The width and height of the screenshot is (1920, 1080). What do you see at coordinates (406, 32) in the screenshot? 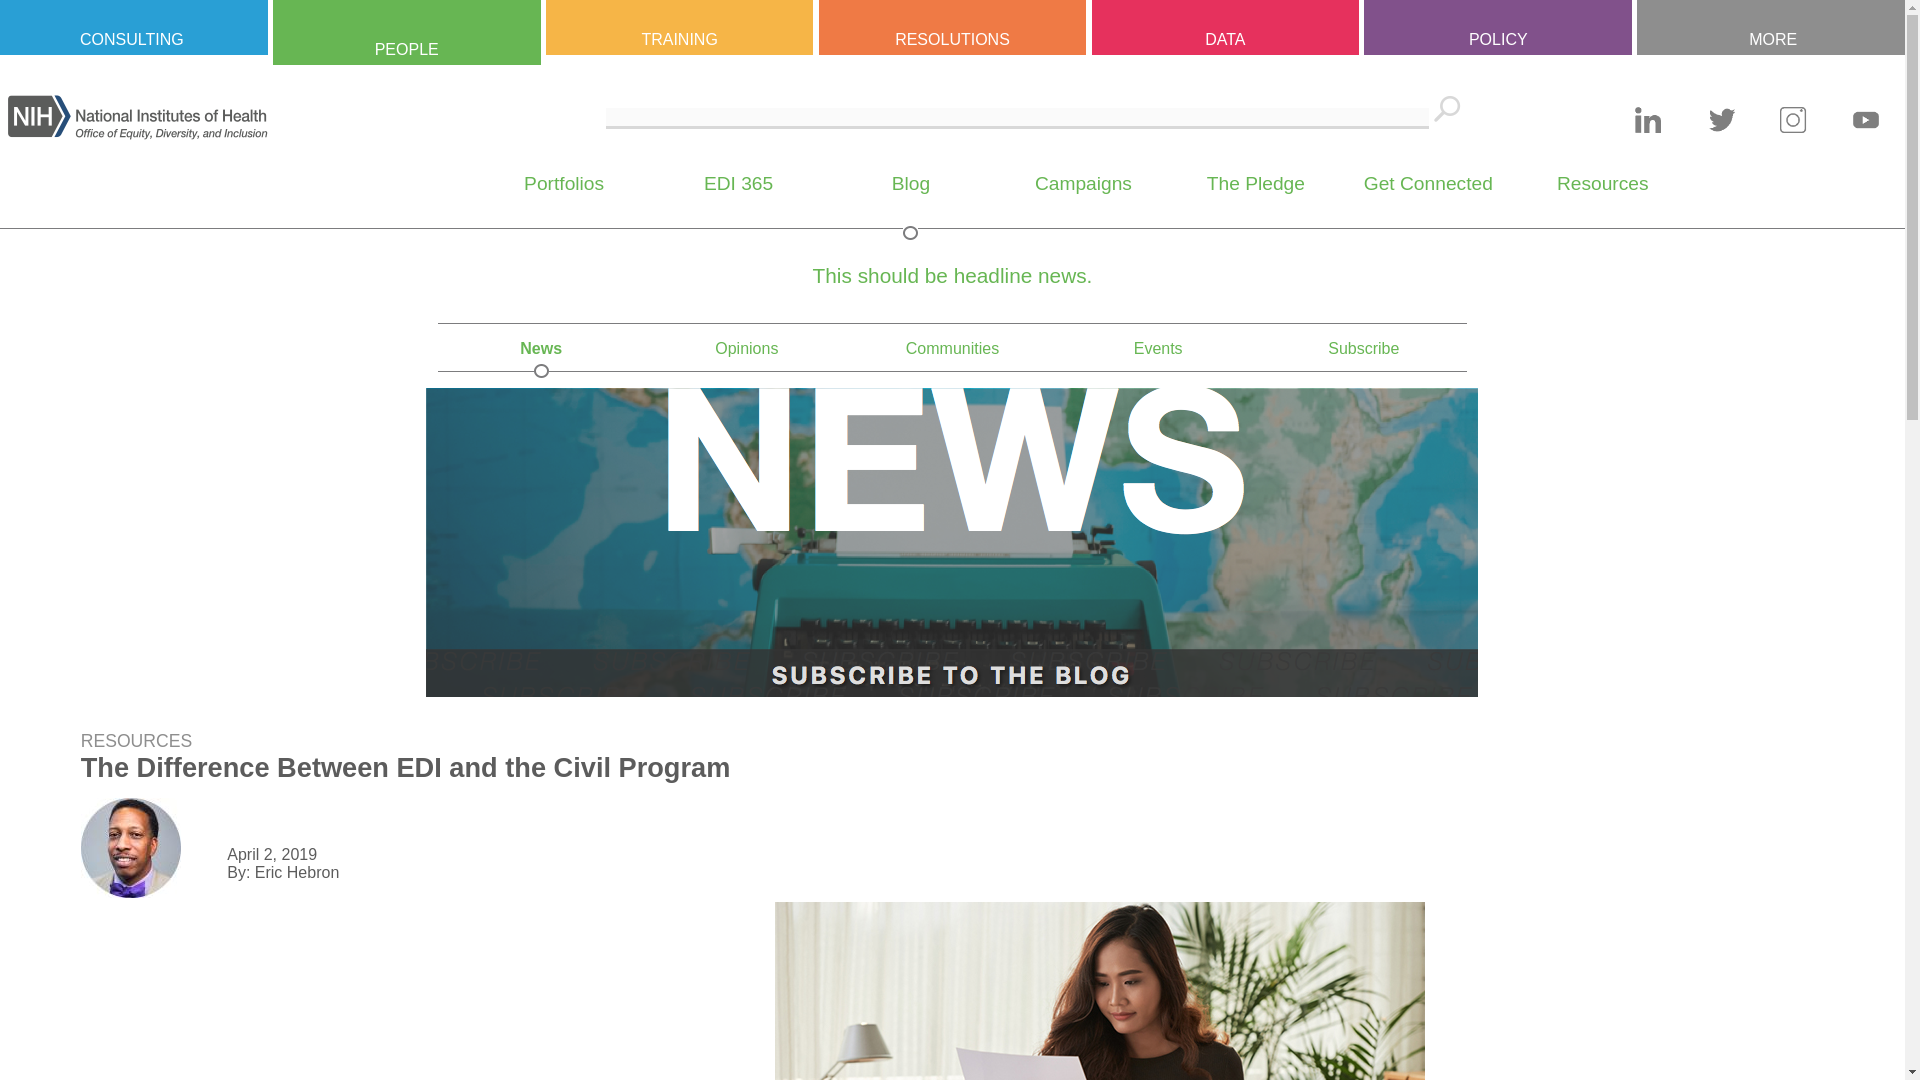
I see `PEOPLE` at bounding box center [406, 32].